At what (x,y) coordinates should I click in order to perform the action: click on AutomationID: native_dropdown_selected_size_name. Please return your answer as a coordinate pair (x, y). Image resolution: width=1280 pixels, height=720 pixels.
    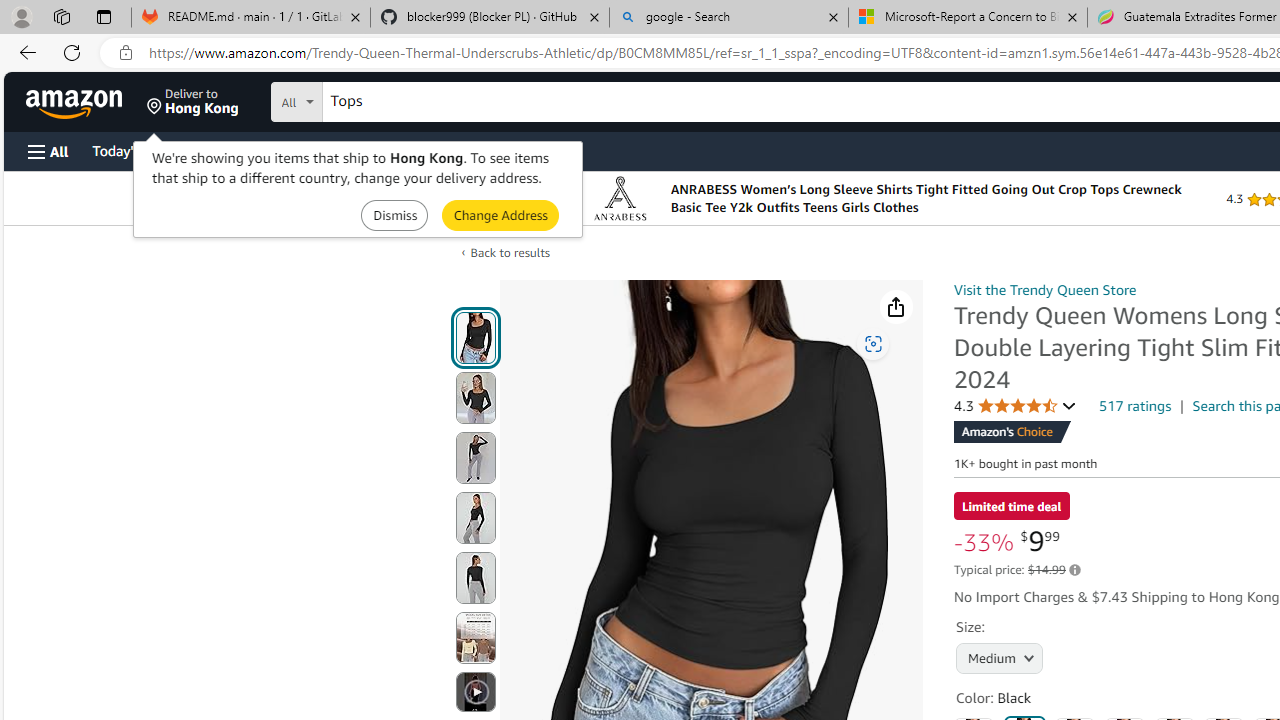
    Looking at the image, I should click on (996, 656).